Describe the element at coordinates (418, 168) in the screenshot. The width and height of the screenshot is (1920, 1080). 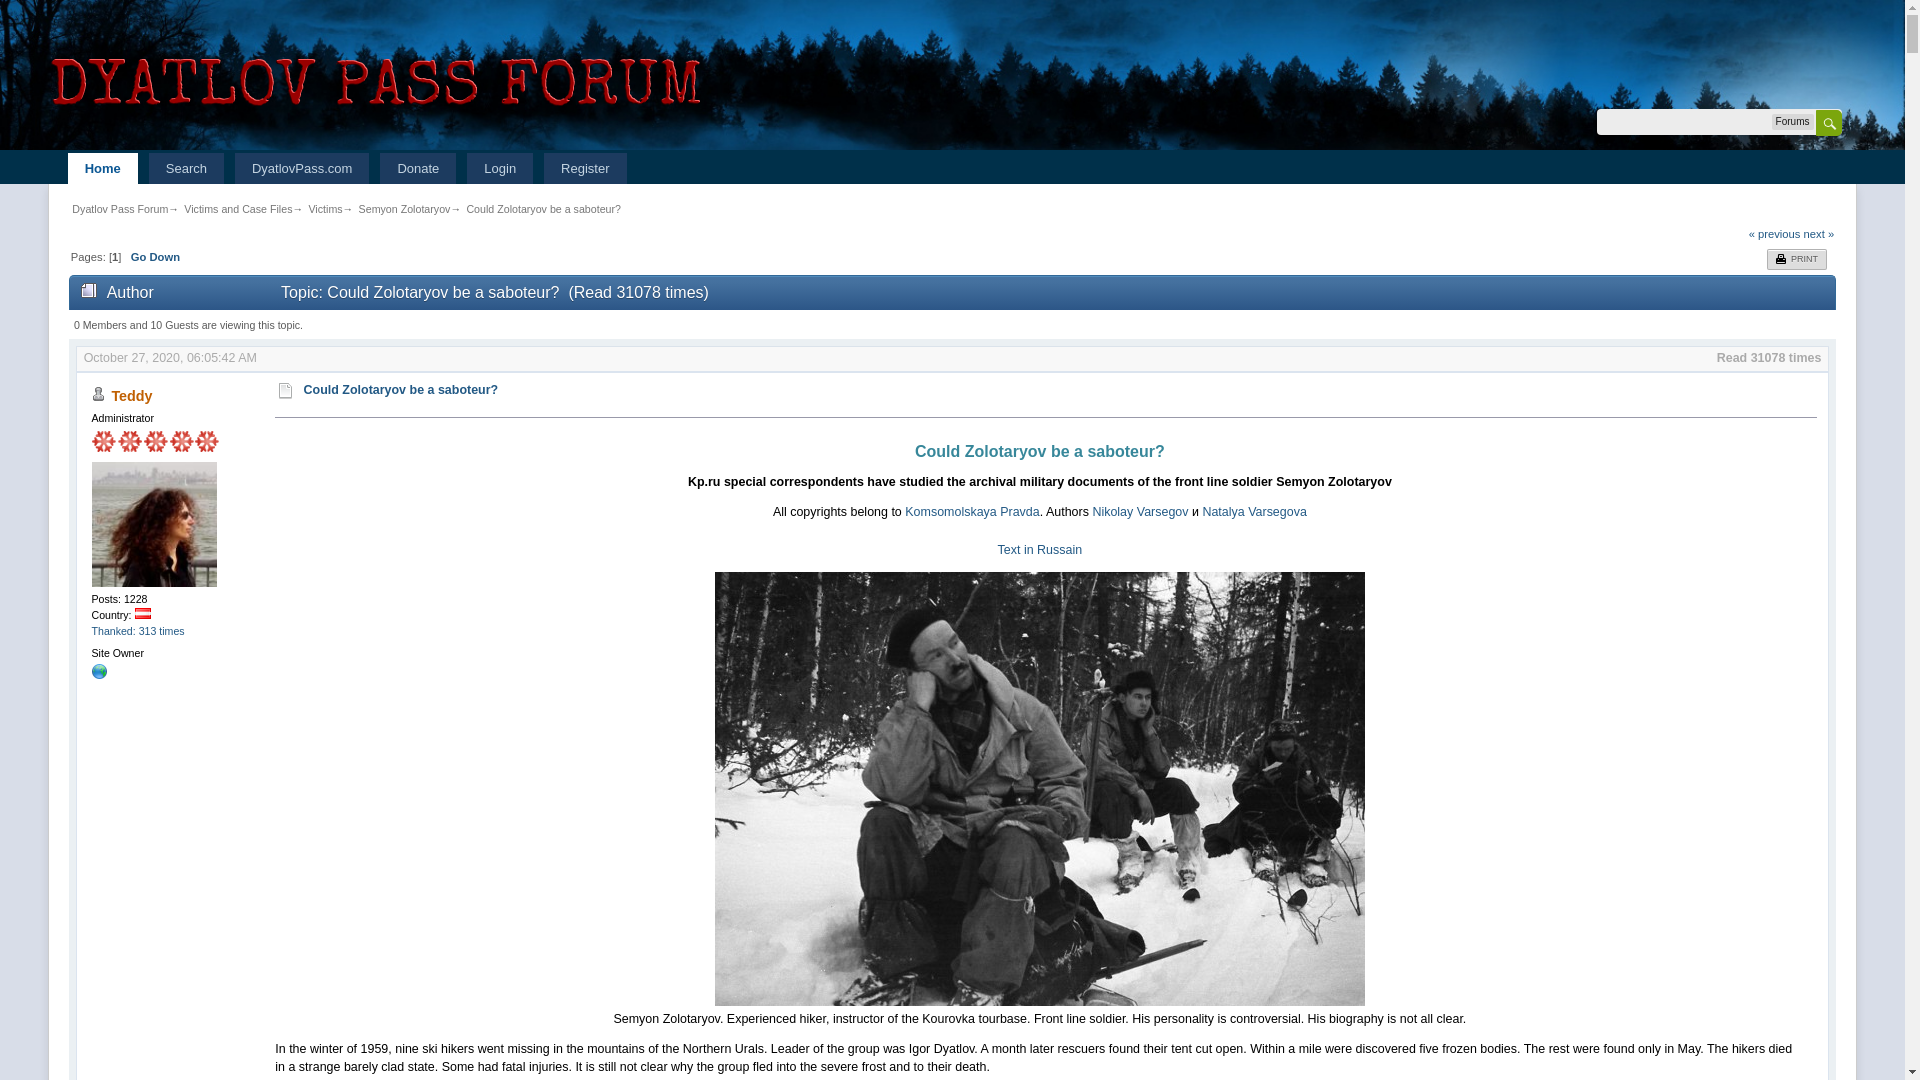
I see `Donate` at that location.